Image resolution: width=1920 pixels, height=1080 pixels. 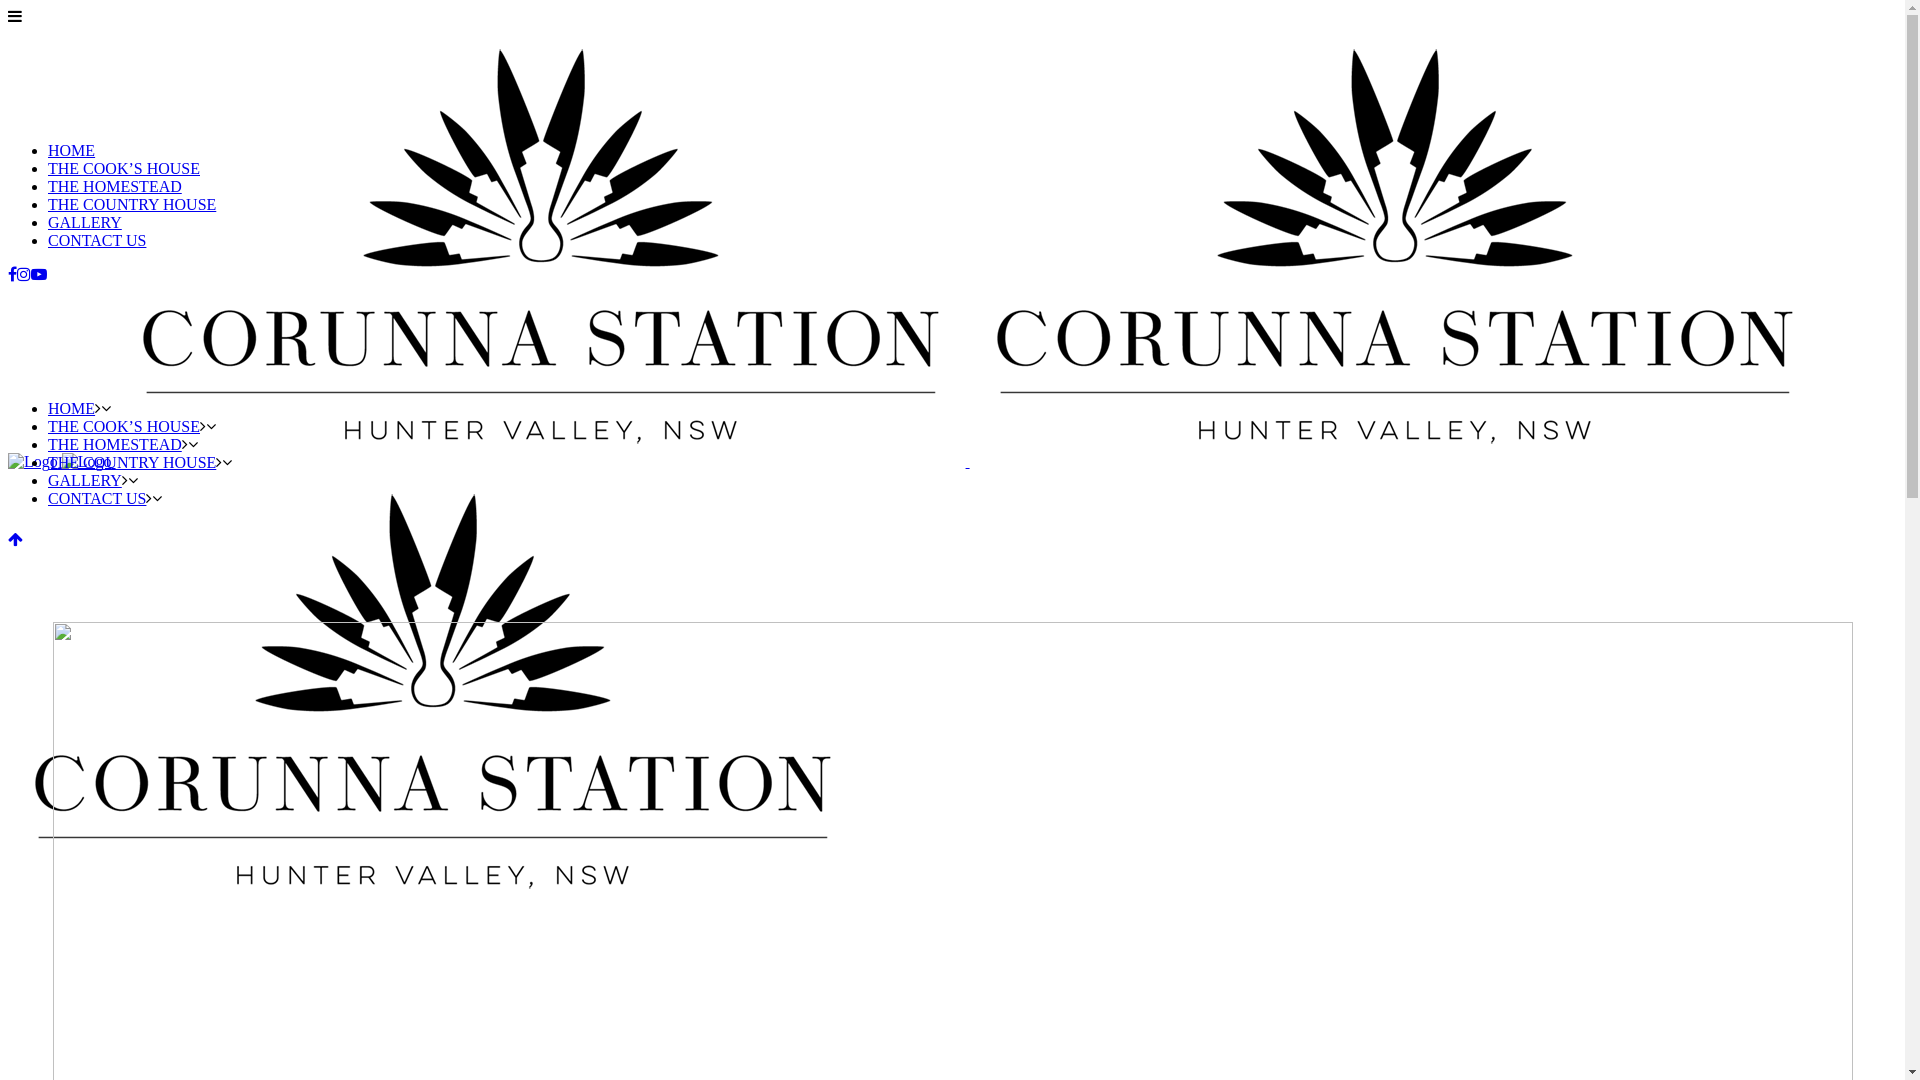 I want to click on HOME, so click(x=72, y=150).